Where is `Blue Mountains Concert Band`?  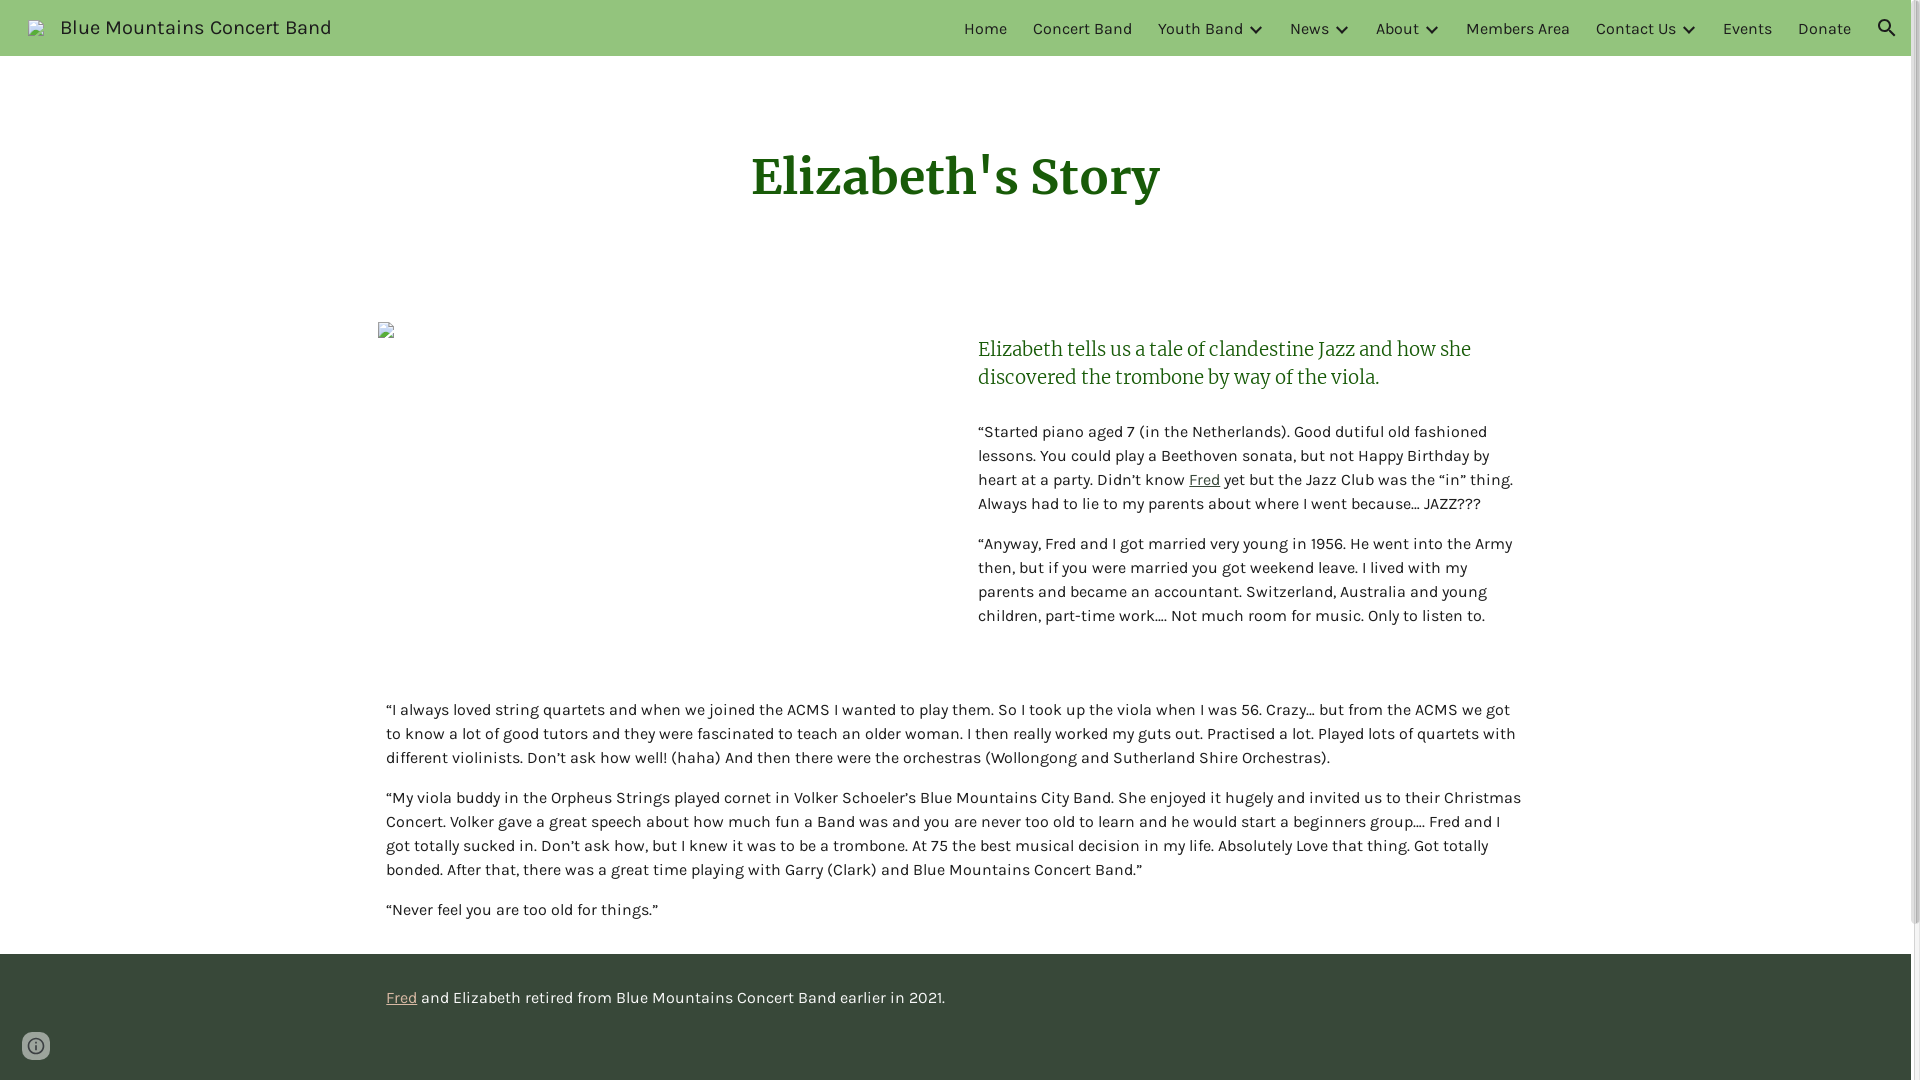
Blue Mountains Concert Band is located at coordinates (180, 26).